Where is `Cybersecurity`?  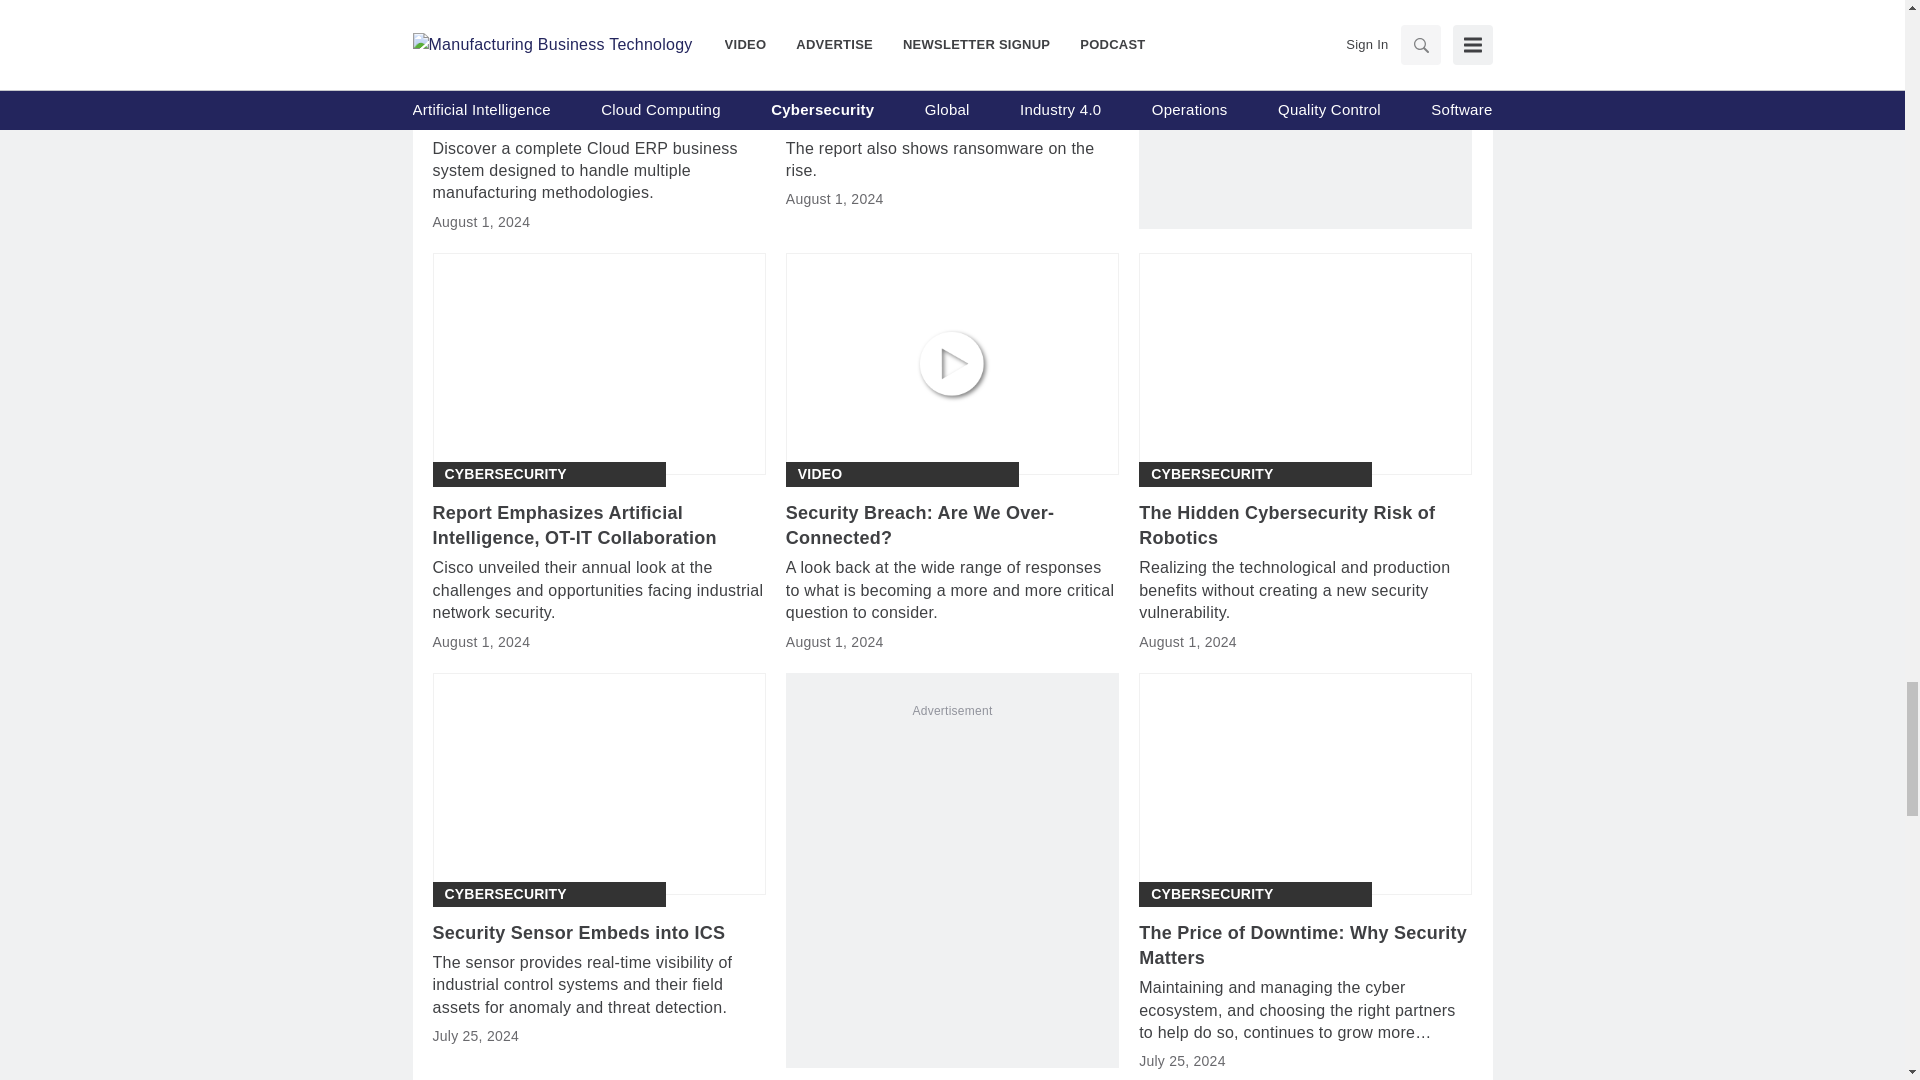
Cybersecurity is located at coordinates (858, 54).